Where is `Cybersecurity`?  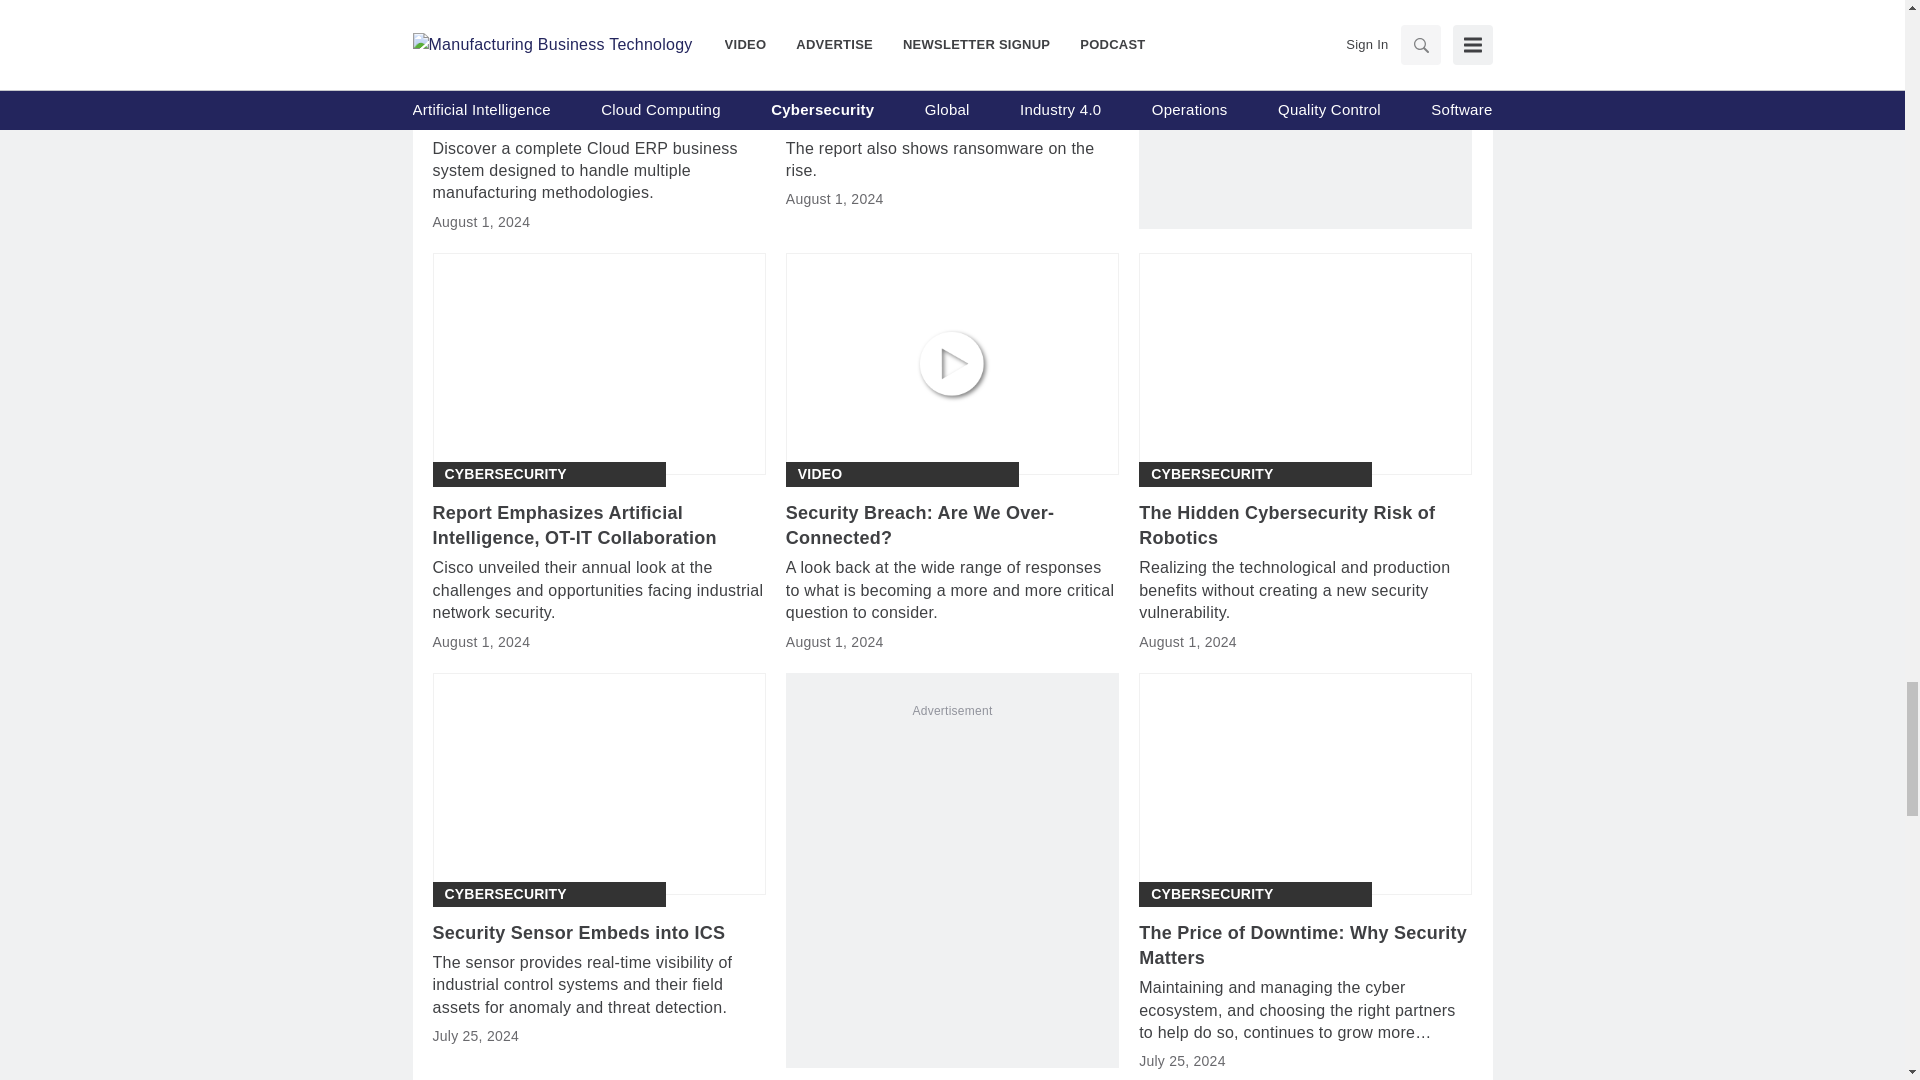
Cybersecurity is located at coordinates (858, 54).